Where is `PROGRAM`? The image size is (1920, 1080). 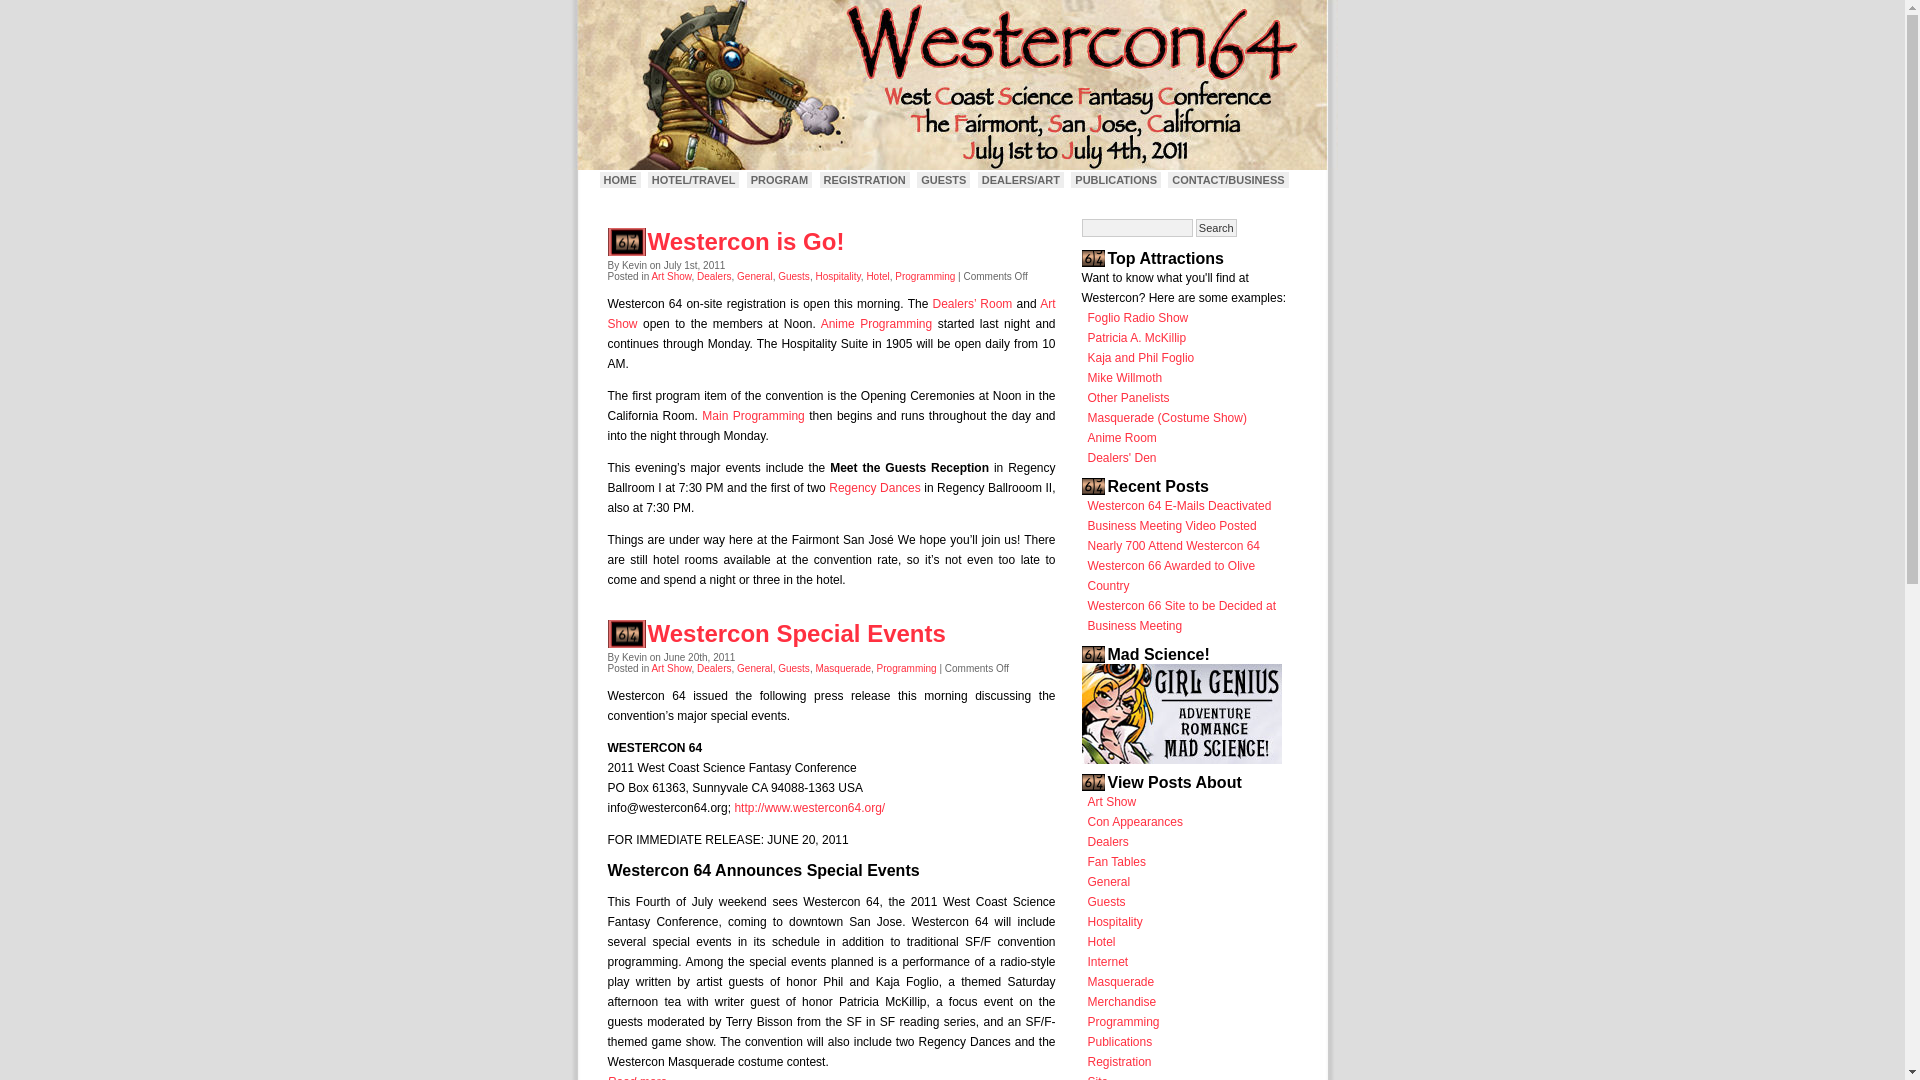
PROGRAM is located at coordinates (779, 179).